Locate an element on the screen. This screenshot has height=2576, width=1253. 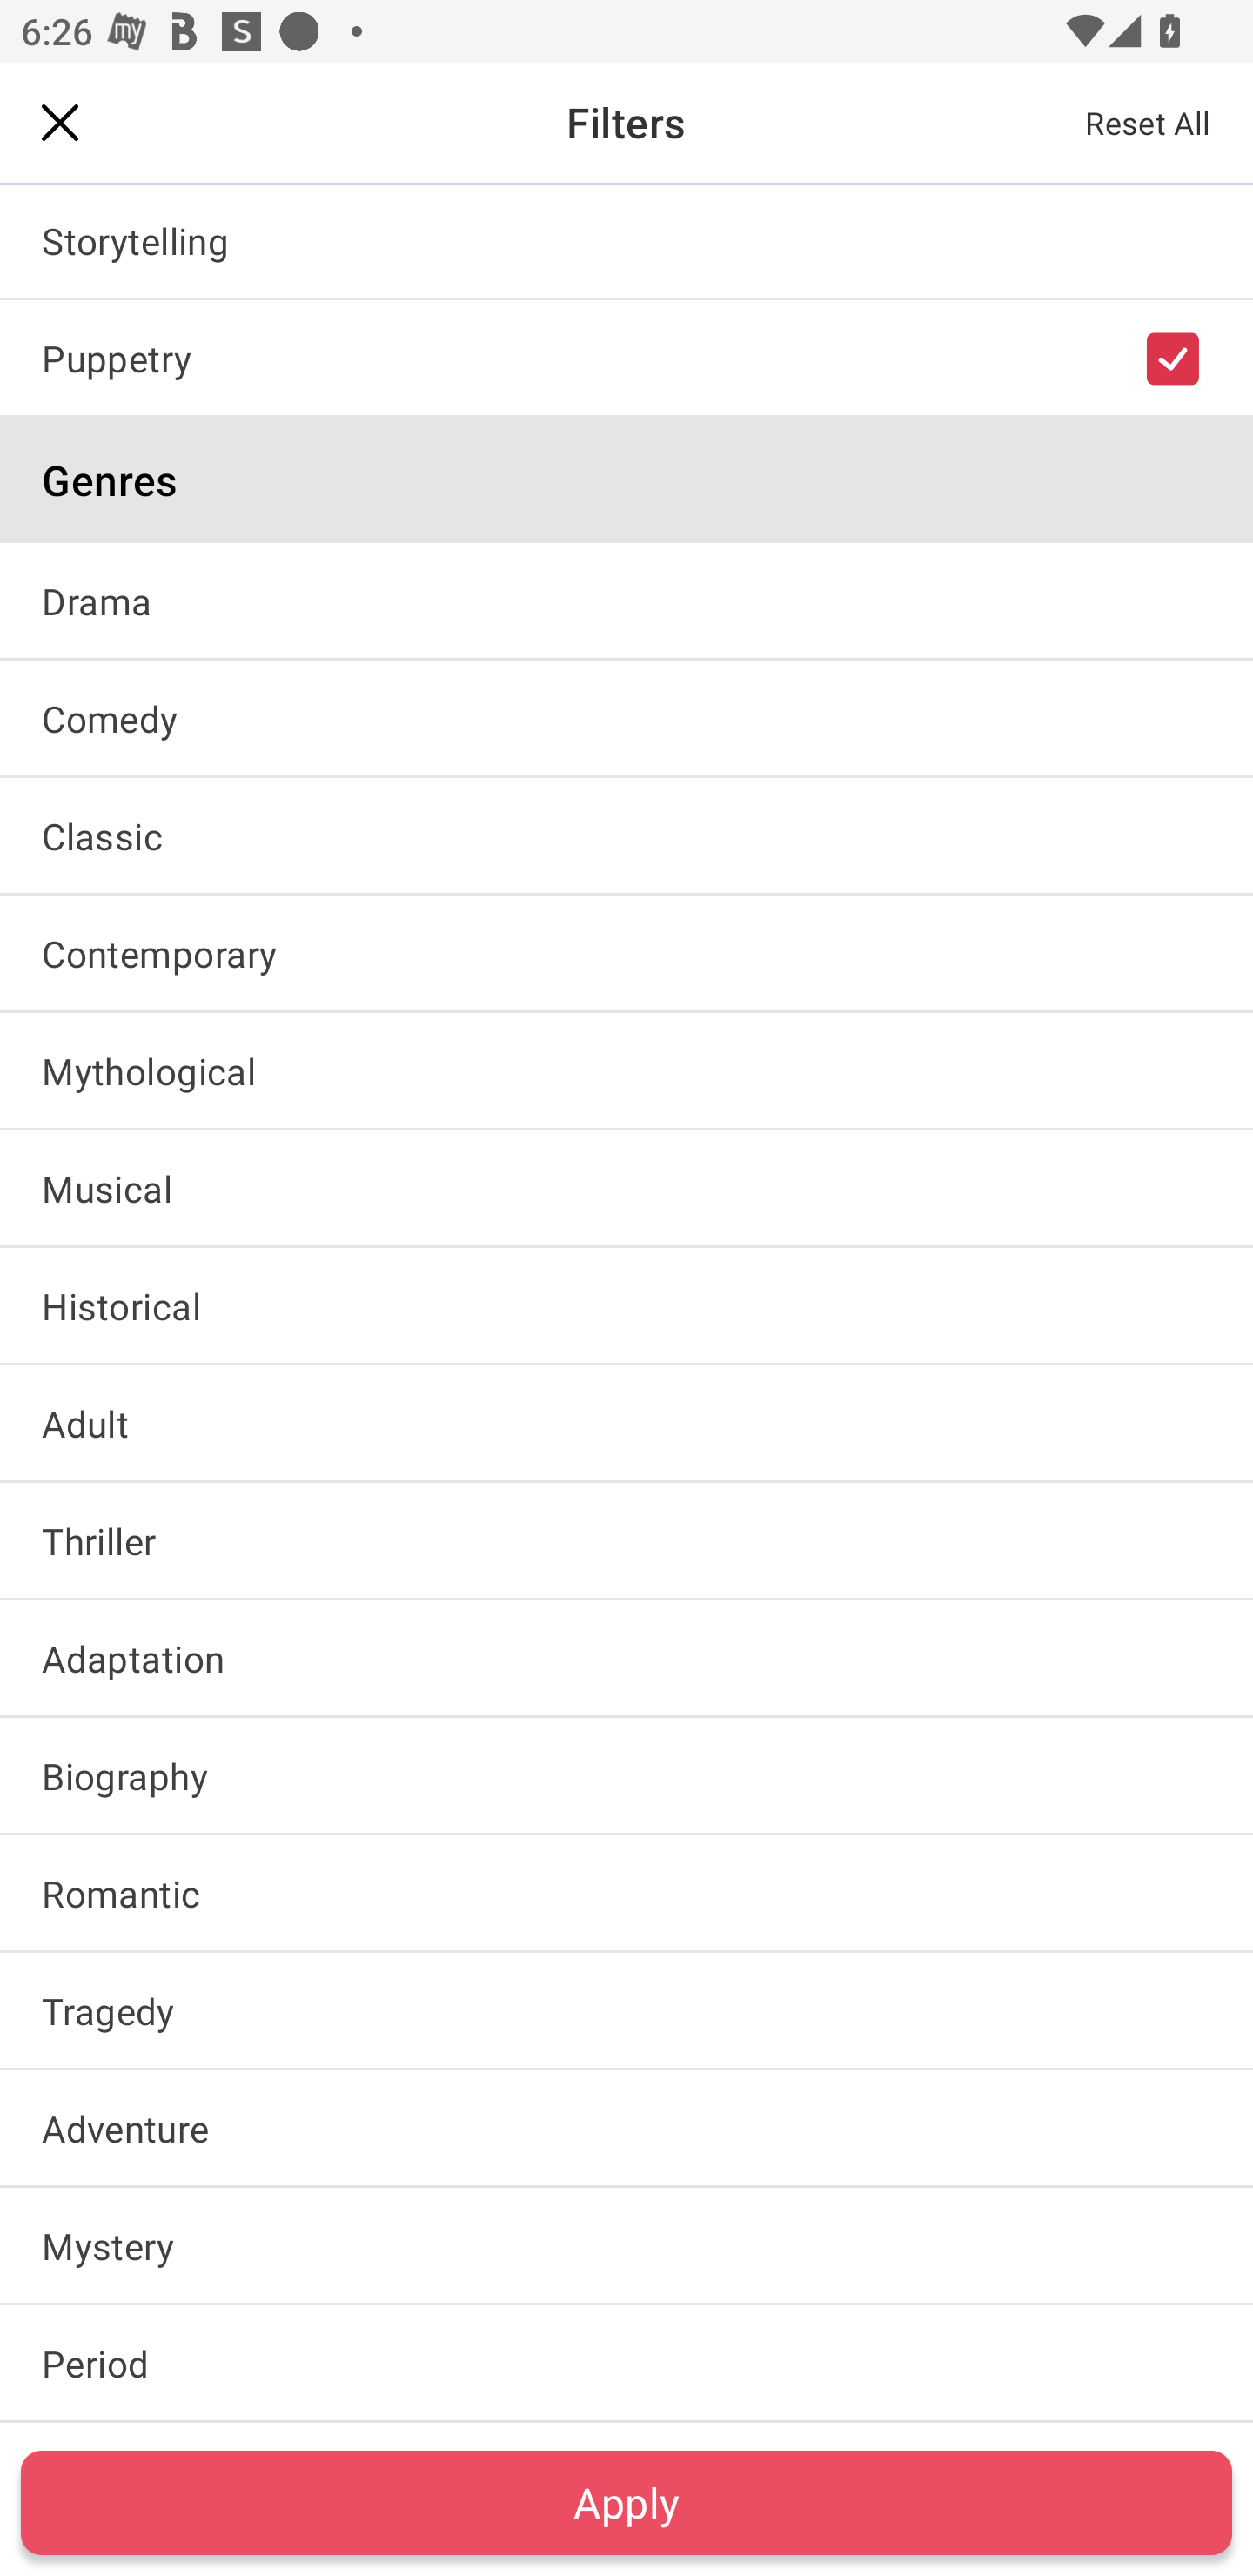
Adult is located at coordinates (626, 1422).